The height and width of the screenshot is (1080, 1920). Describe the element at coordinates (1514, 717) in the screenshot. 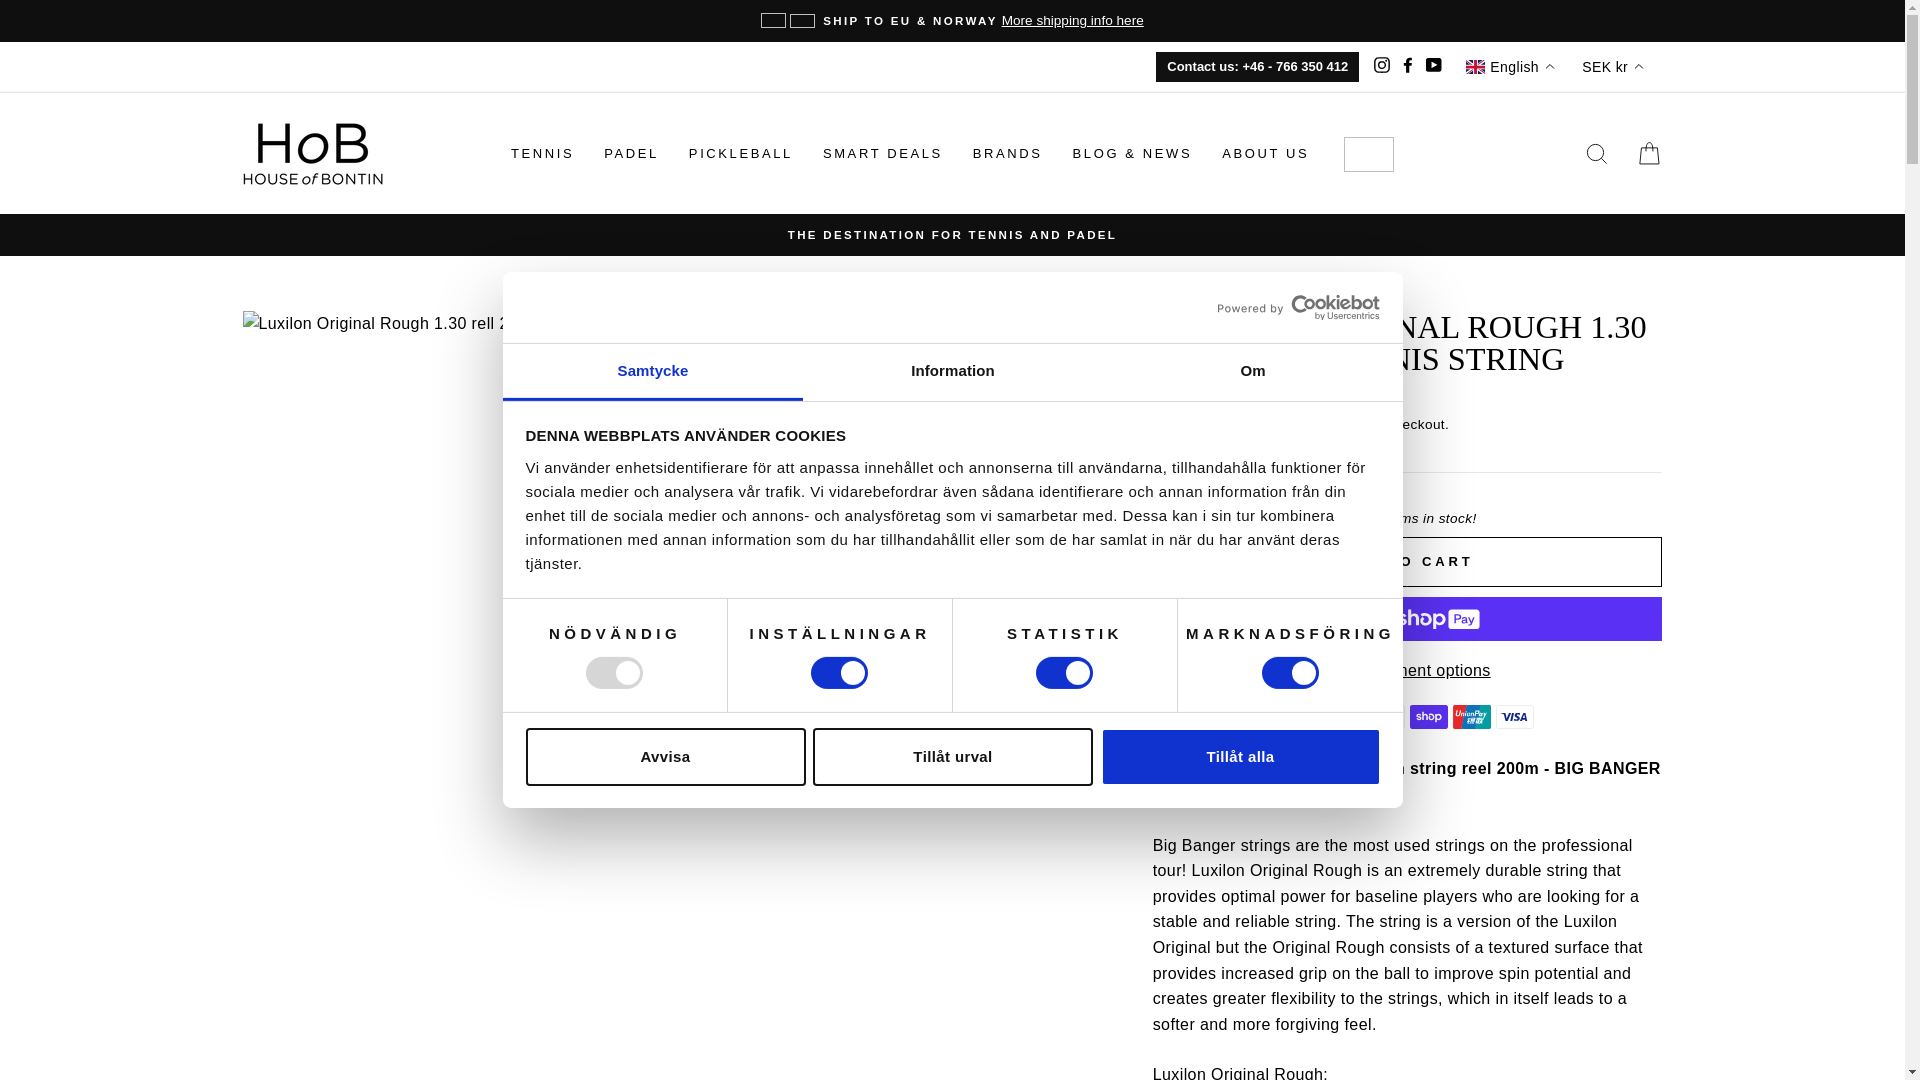

I see `Visa` at that location.